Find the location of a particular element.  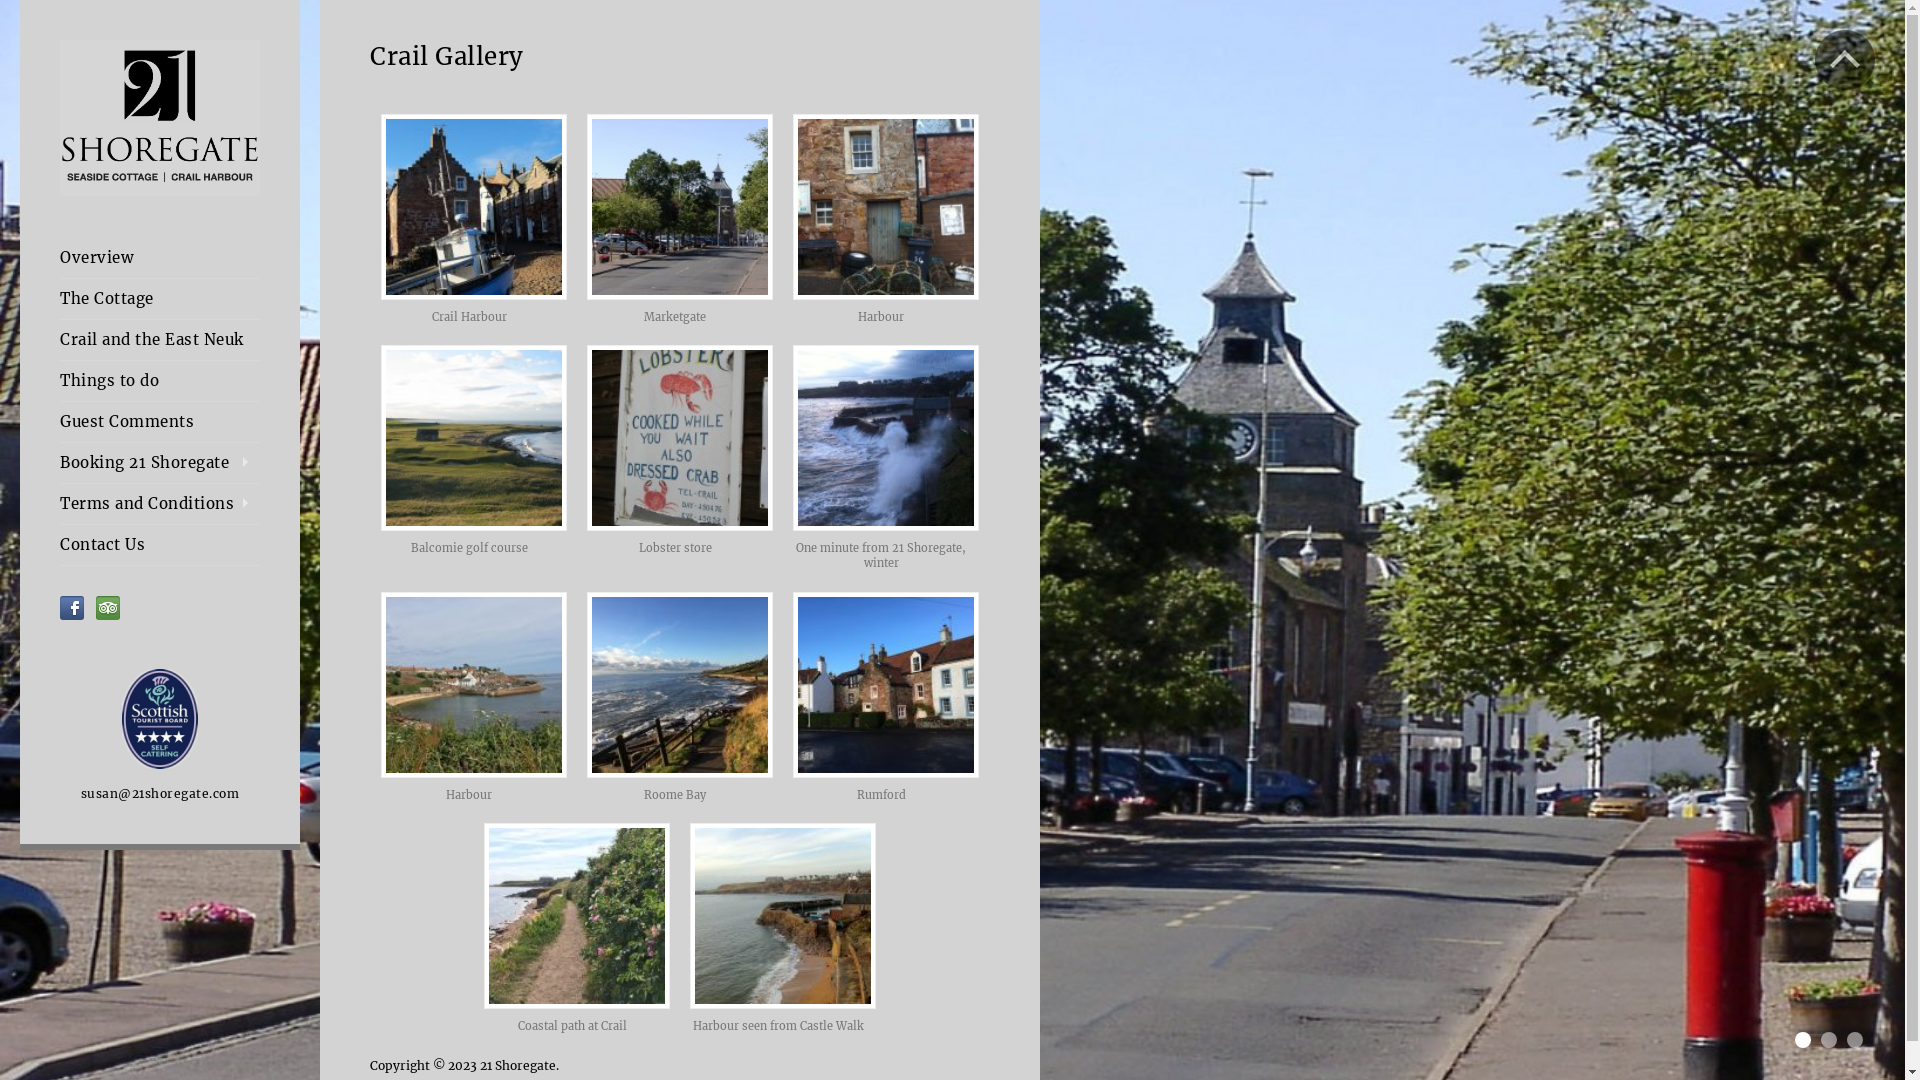

Guest Comments is located at coordinates (160, 422).